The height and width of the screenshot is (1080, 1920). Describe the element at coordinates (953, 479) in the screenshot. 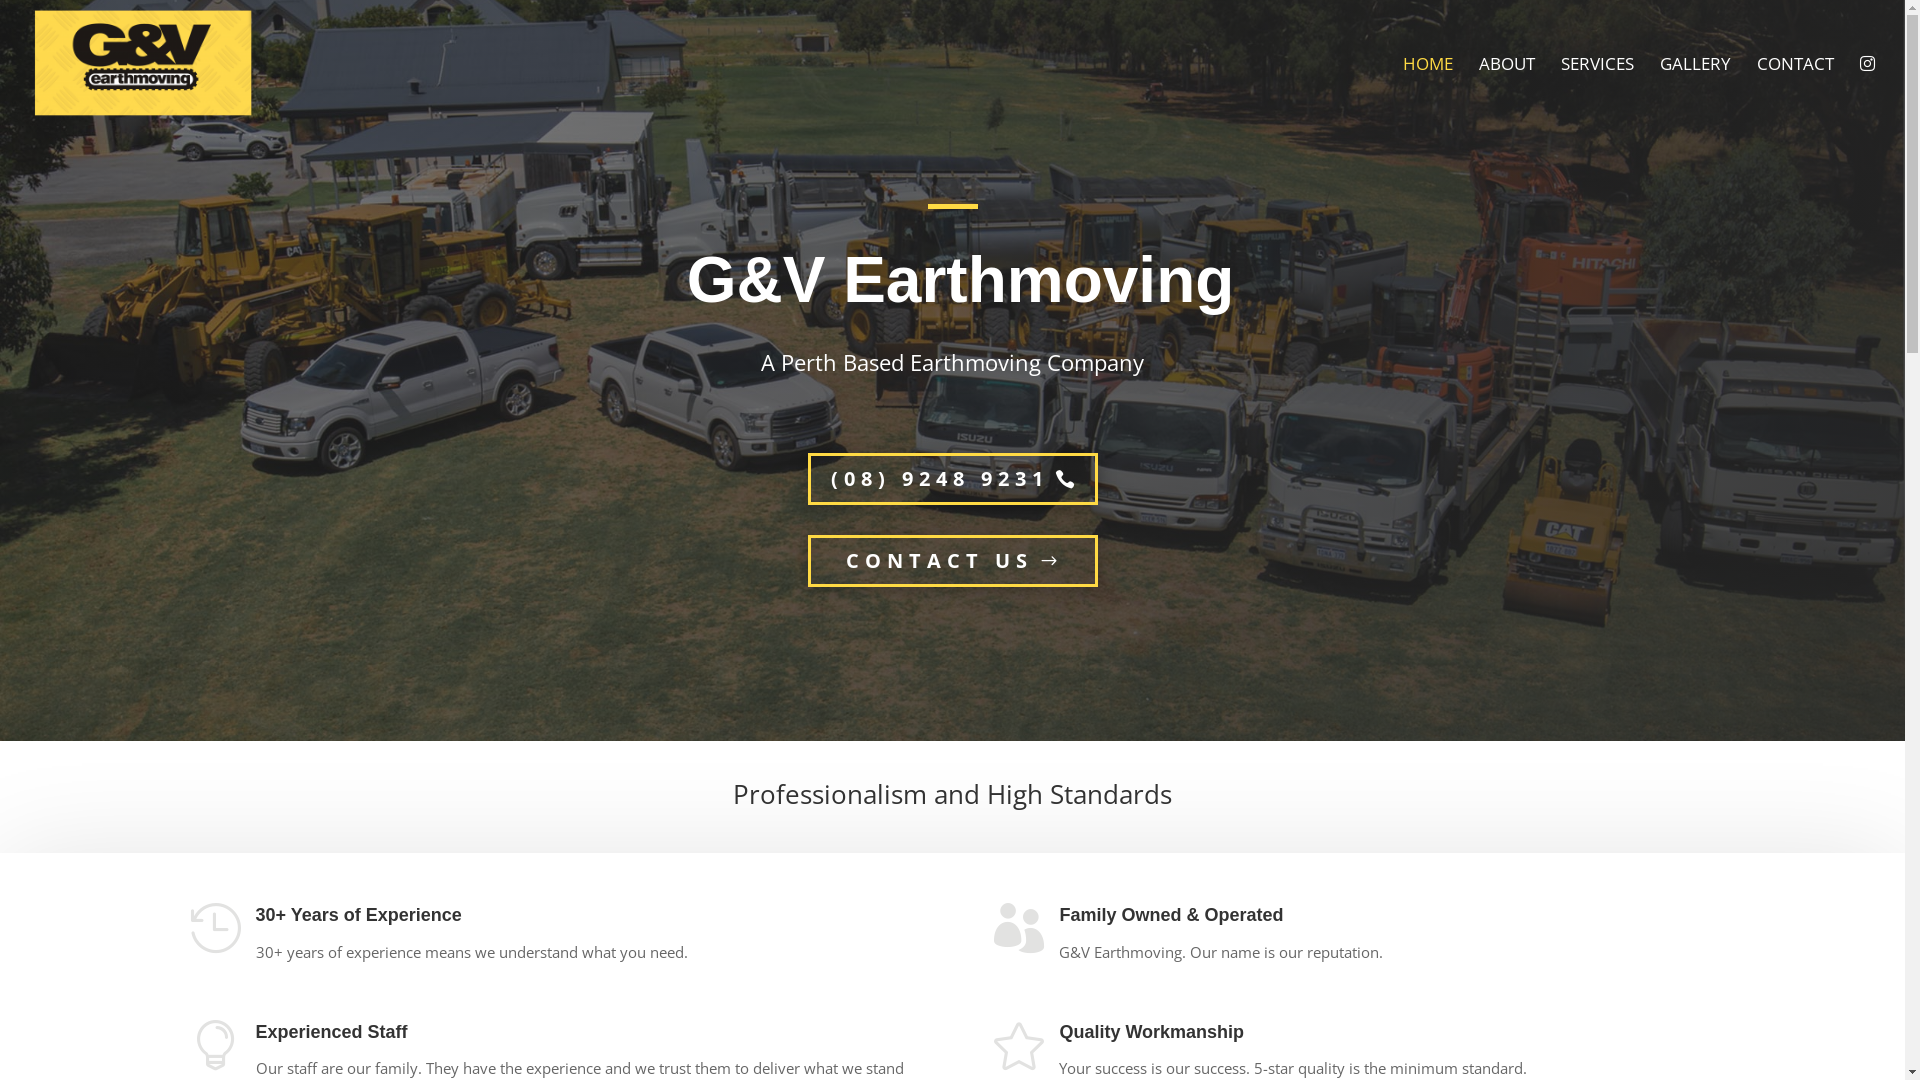

I see `(08) 9248 9231` at that location.